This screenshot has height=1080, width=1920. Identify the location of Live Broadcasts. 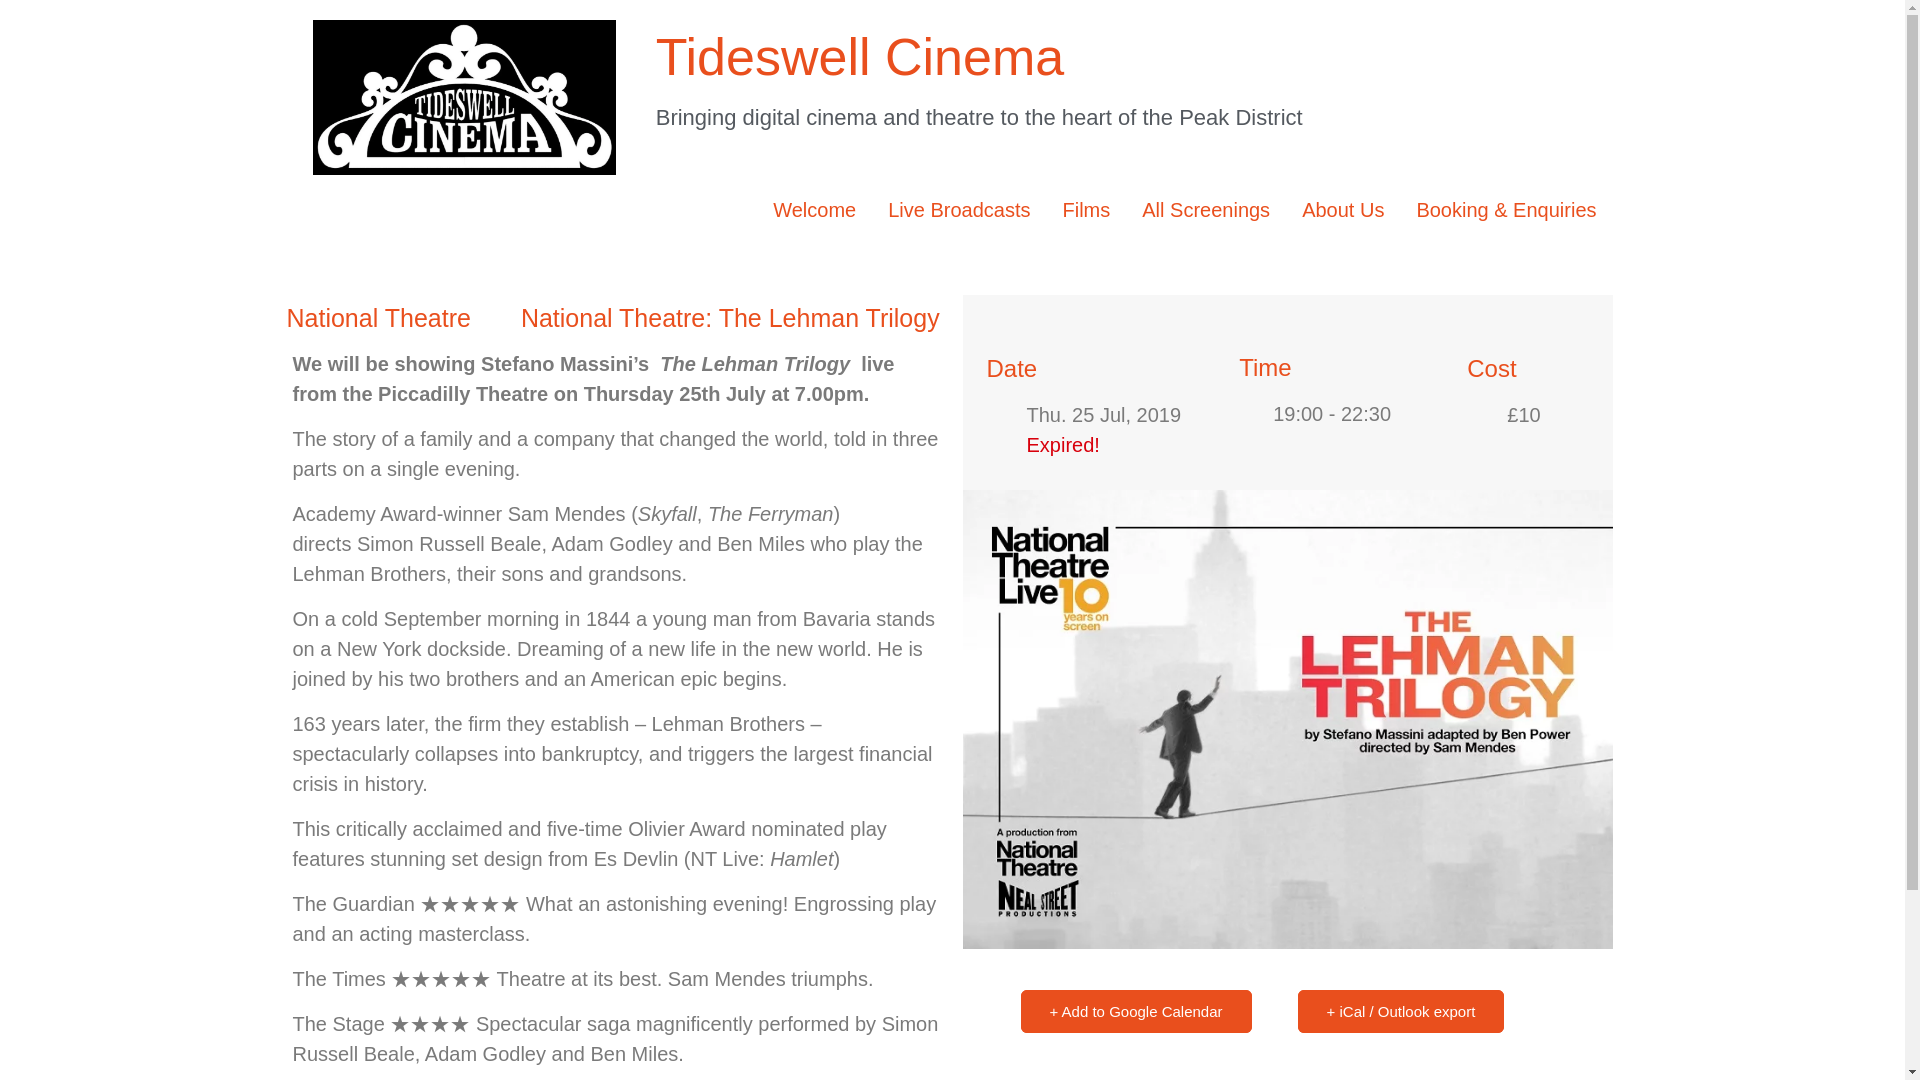
(958, 210).